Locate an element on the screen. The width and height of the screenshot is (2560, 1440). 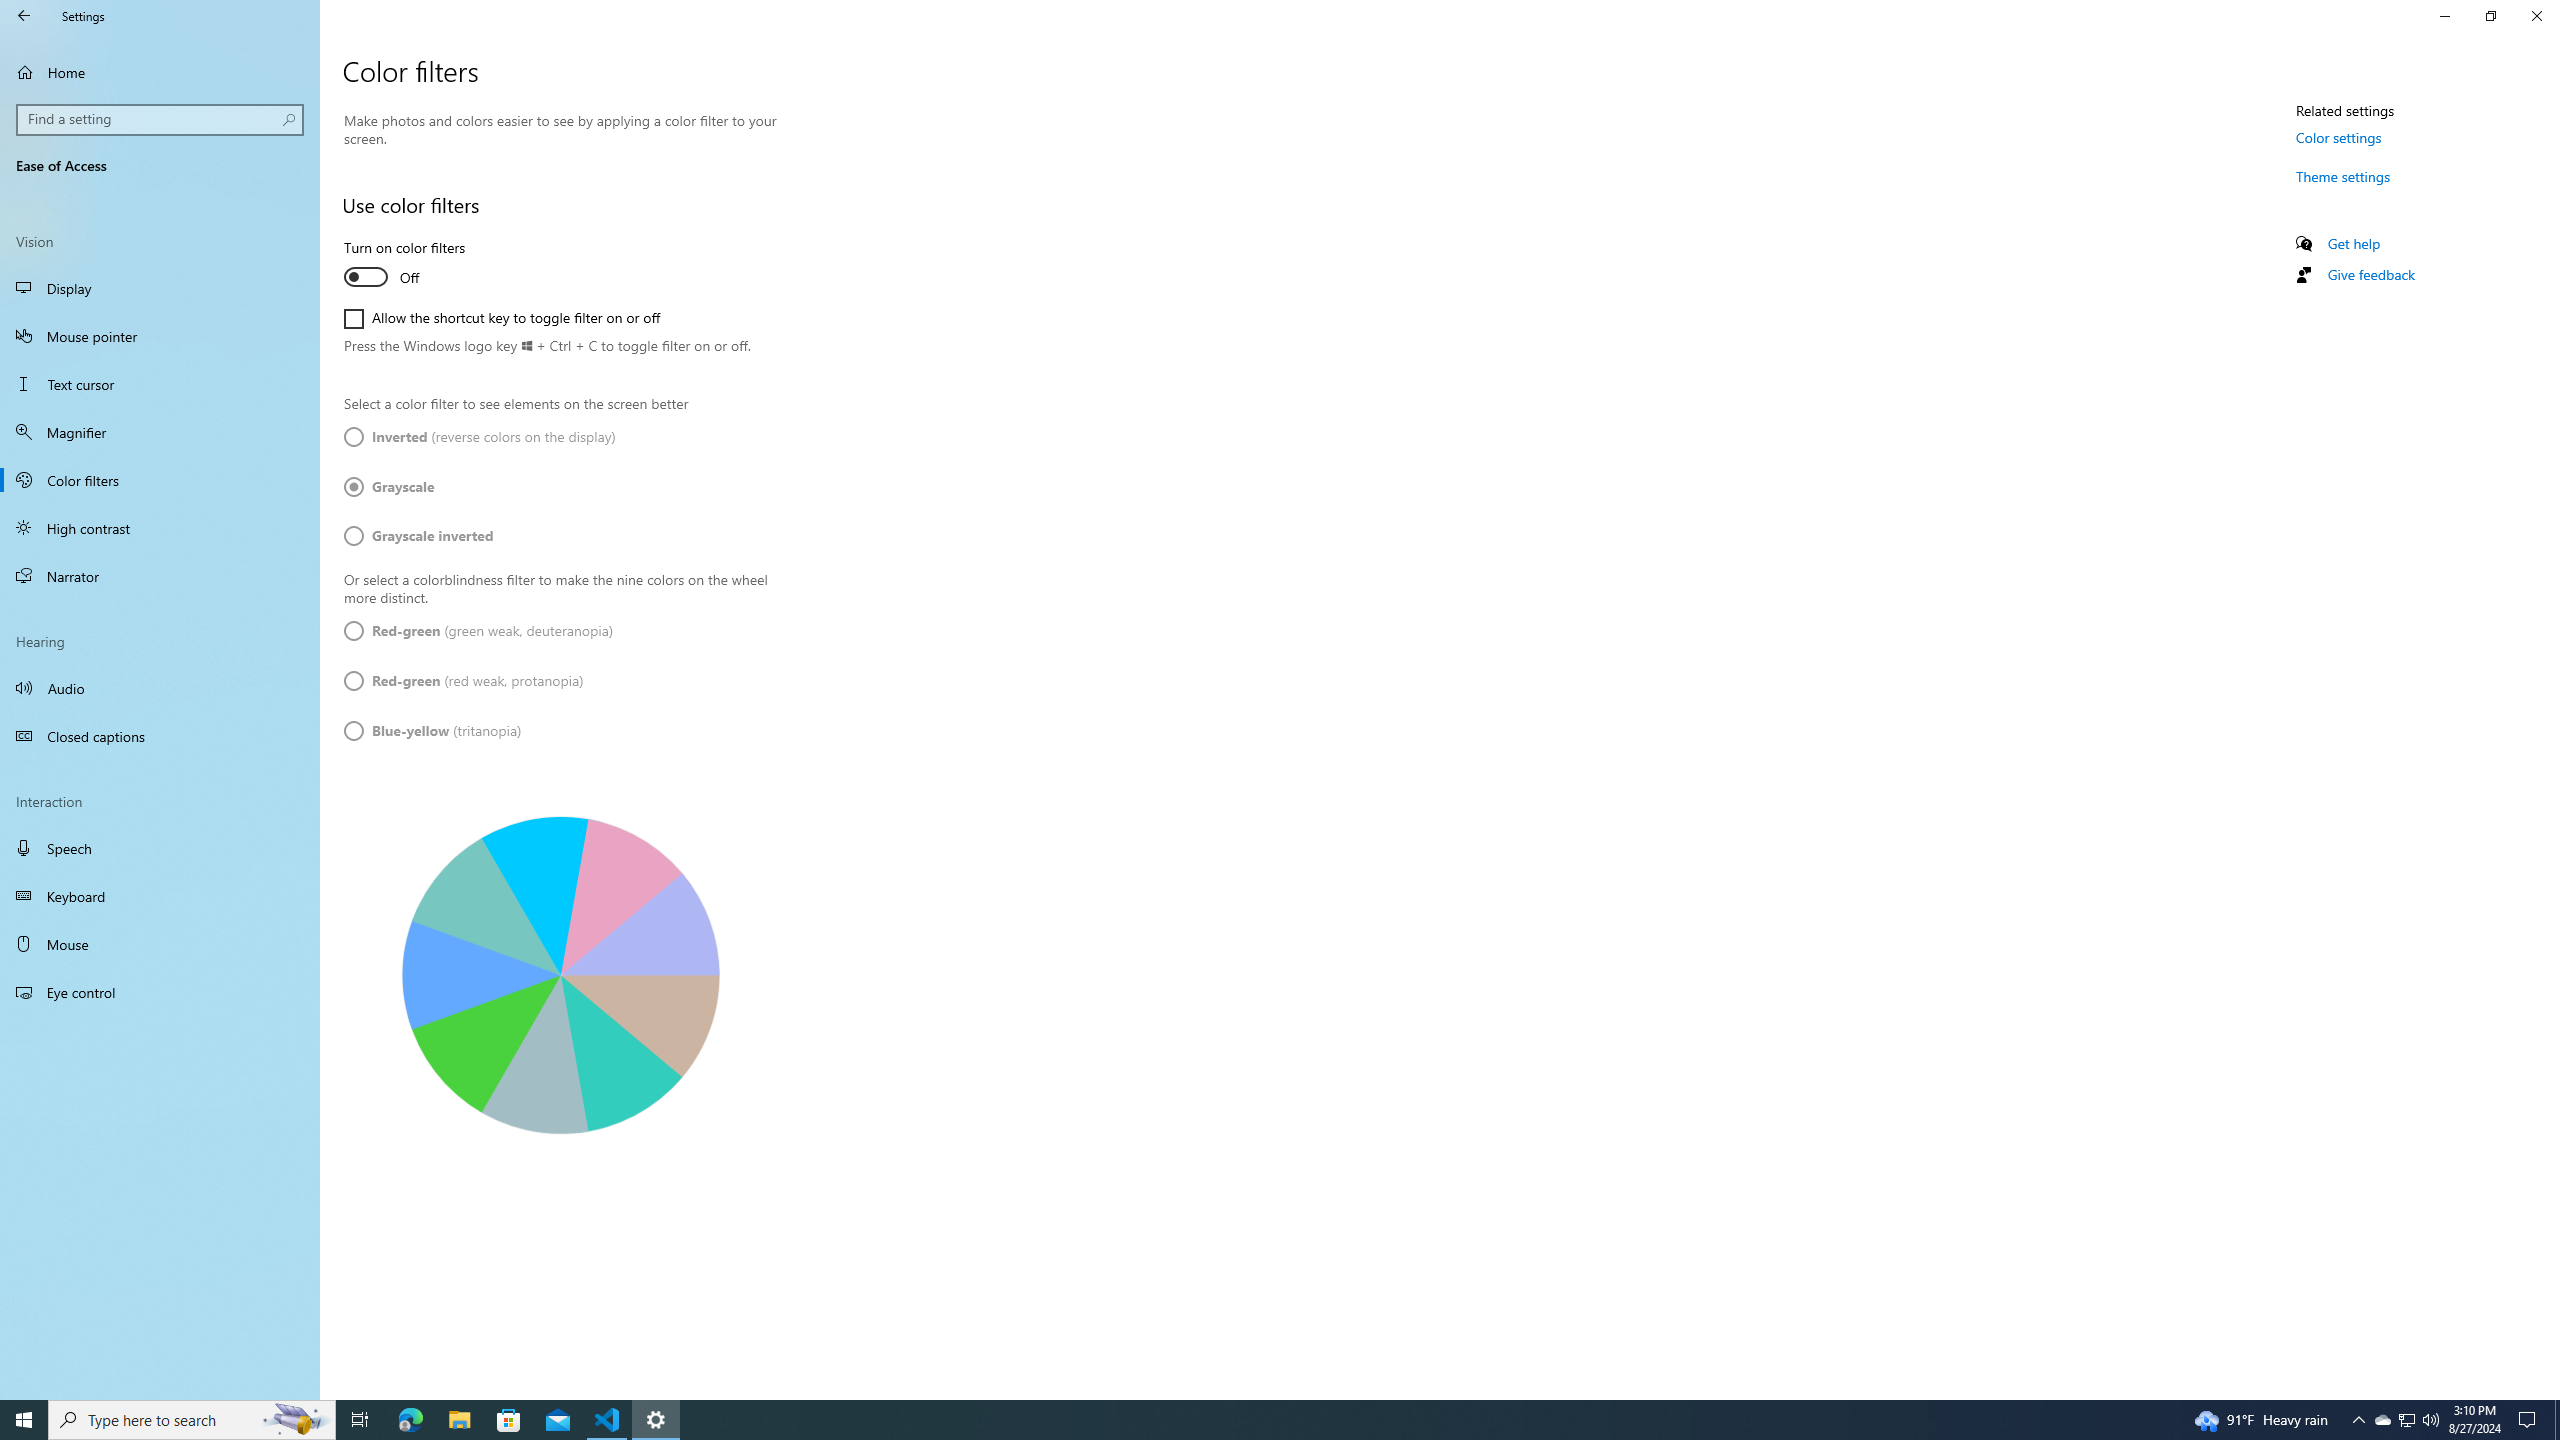
Grayscale inverted is located at coordinates (418, 535).